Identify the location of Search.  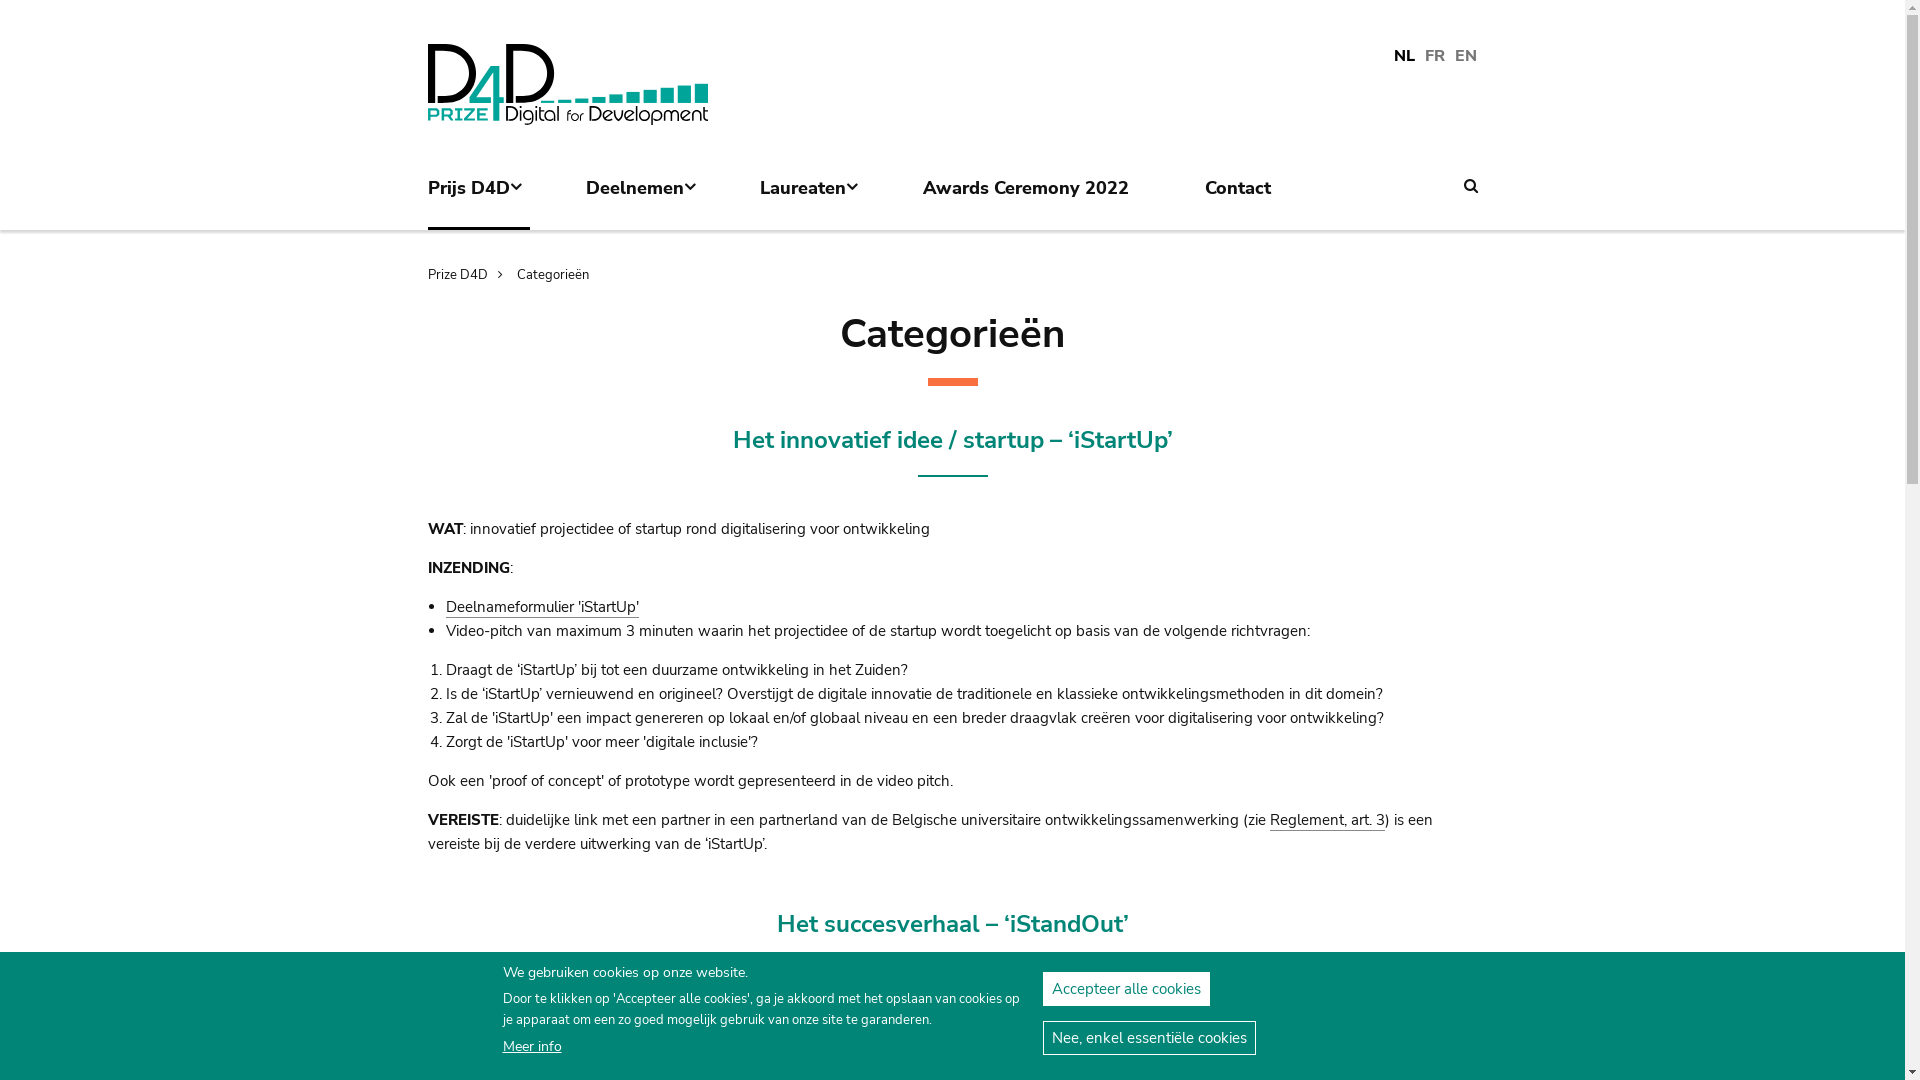
(1471, 186).